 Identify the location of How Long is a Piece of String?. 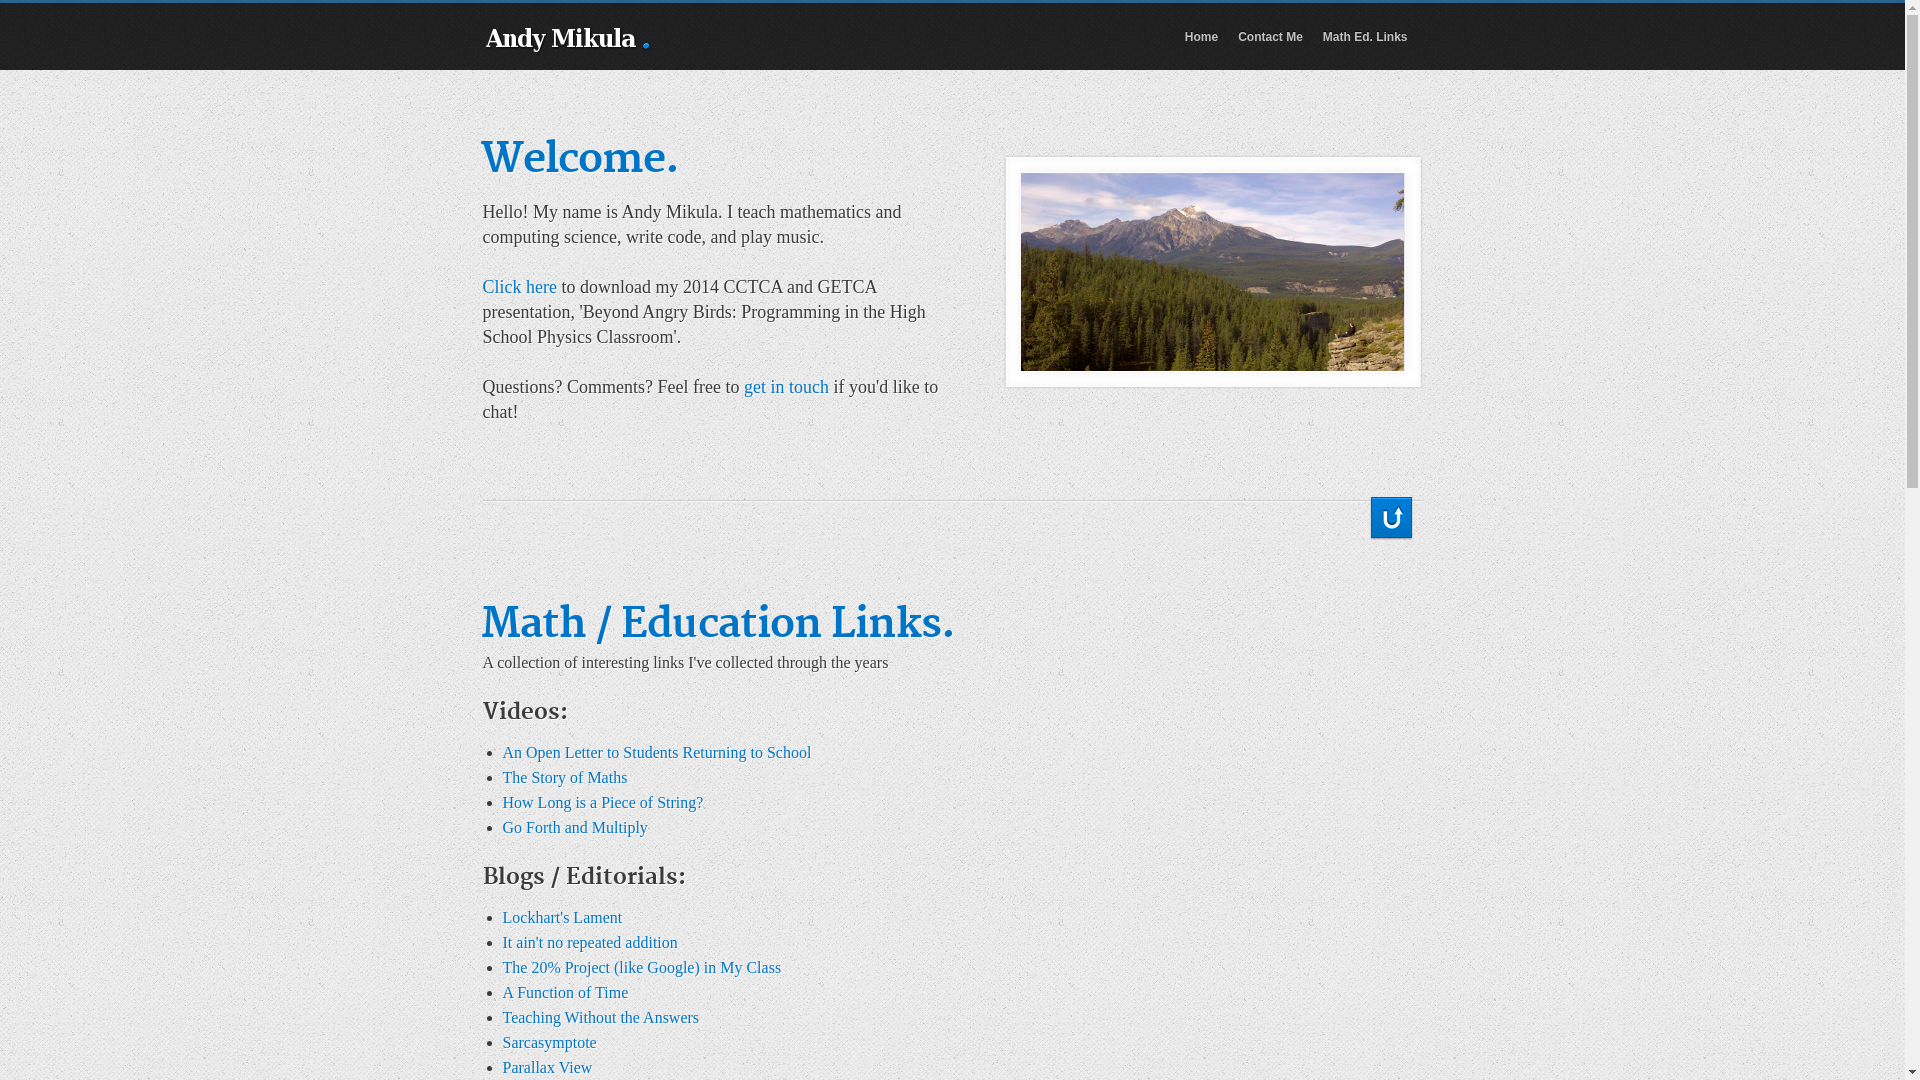
(602, 802).